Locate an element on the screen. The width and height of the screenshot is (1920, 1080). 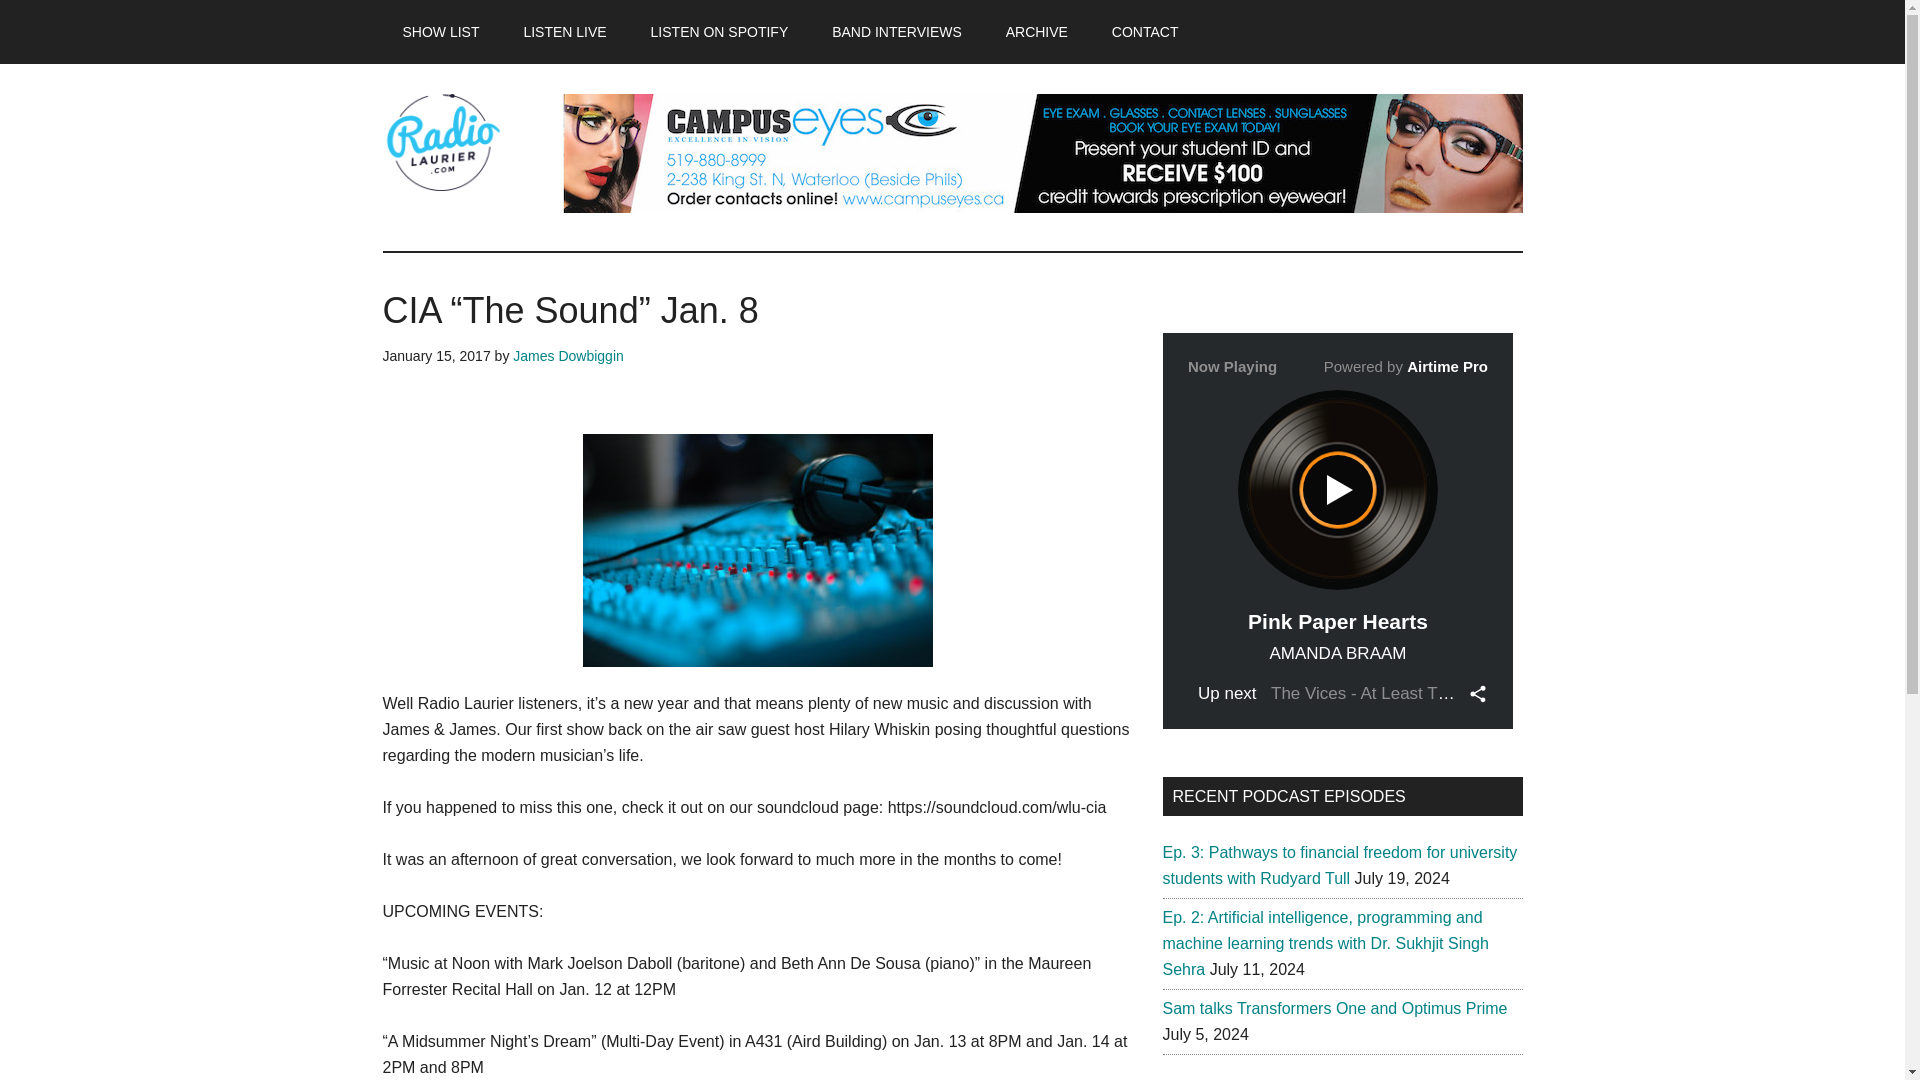
LISTEN LIVE is located at coordinates (564, 32).